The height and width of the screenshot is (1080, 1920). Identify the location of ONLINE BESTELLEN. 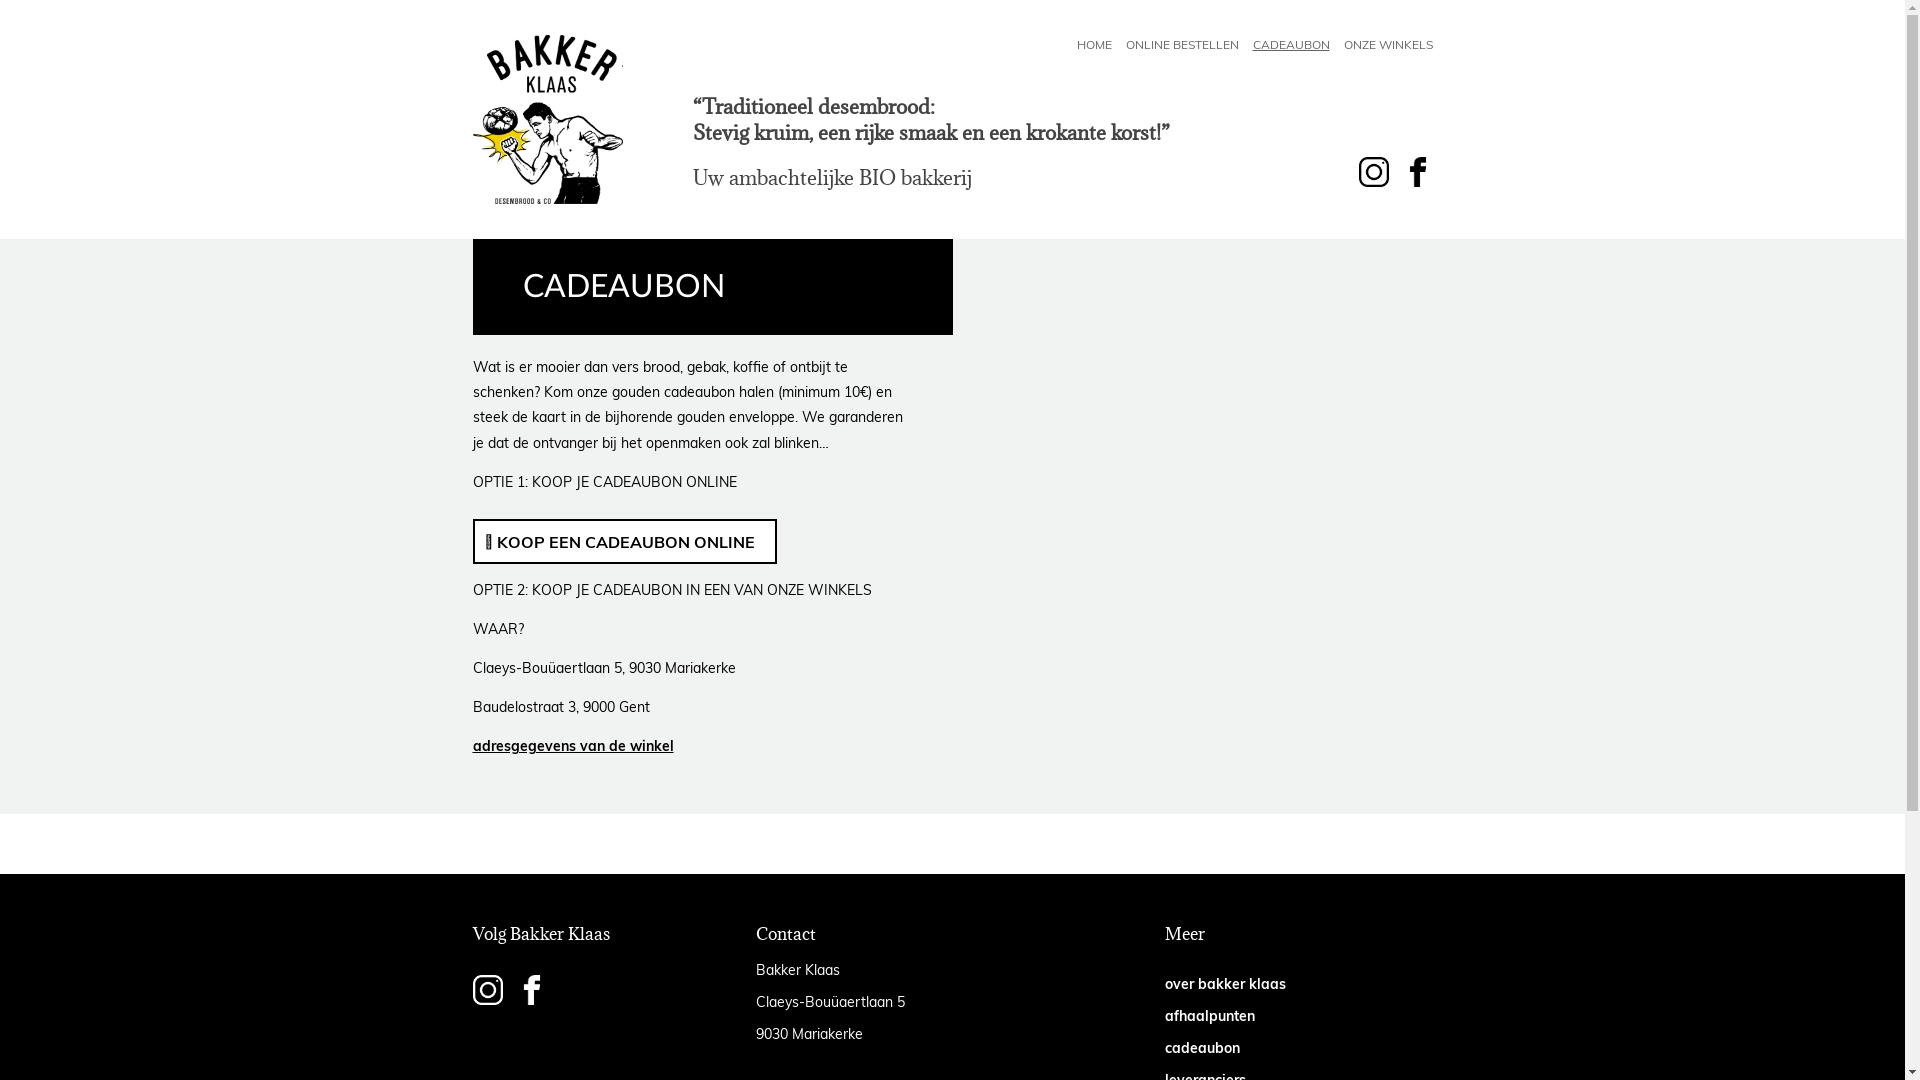
(1182, 44).